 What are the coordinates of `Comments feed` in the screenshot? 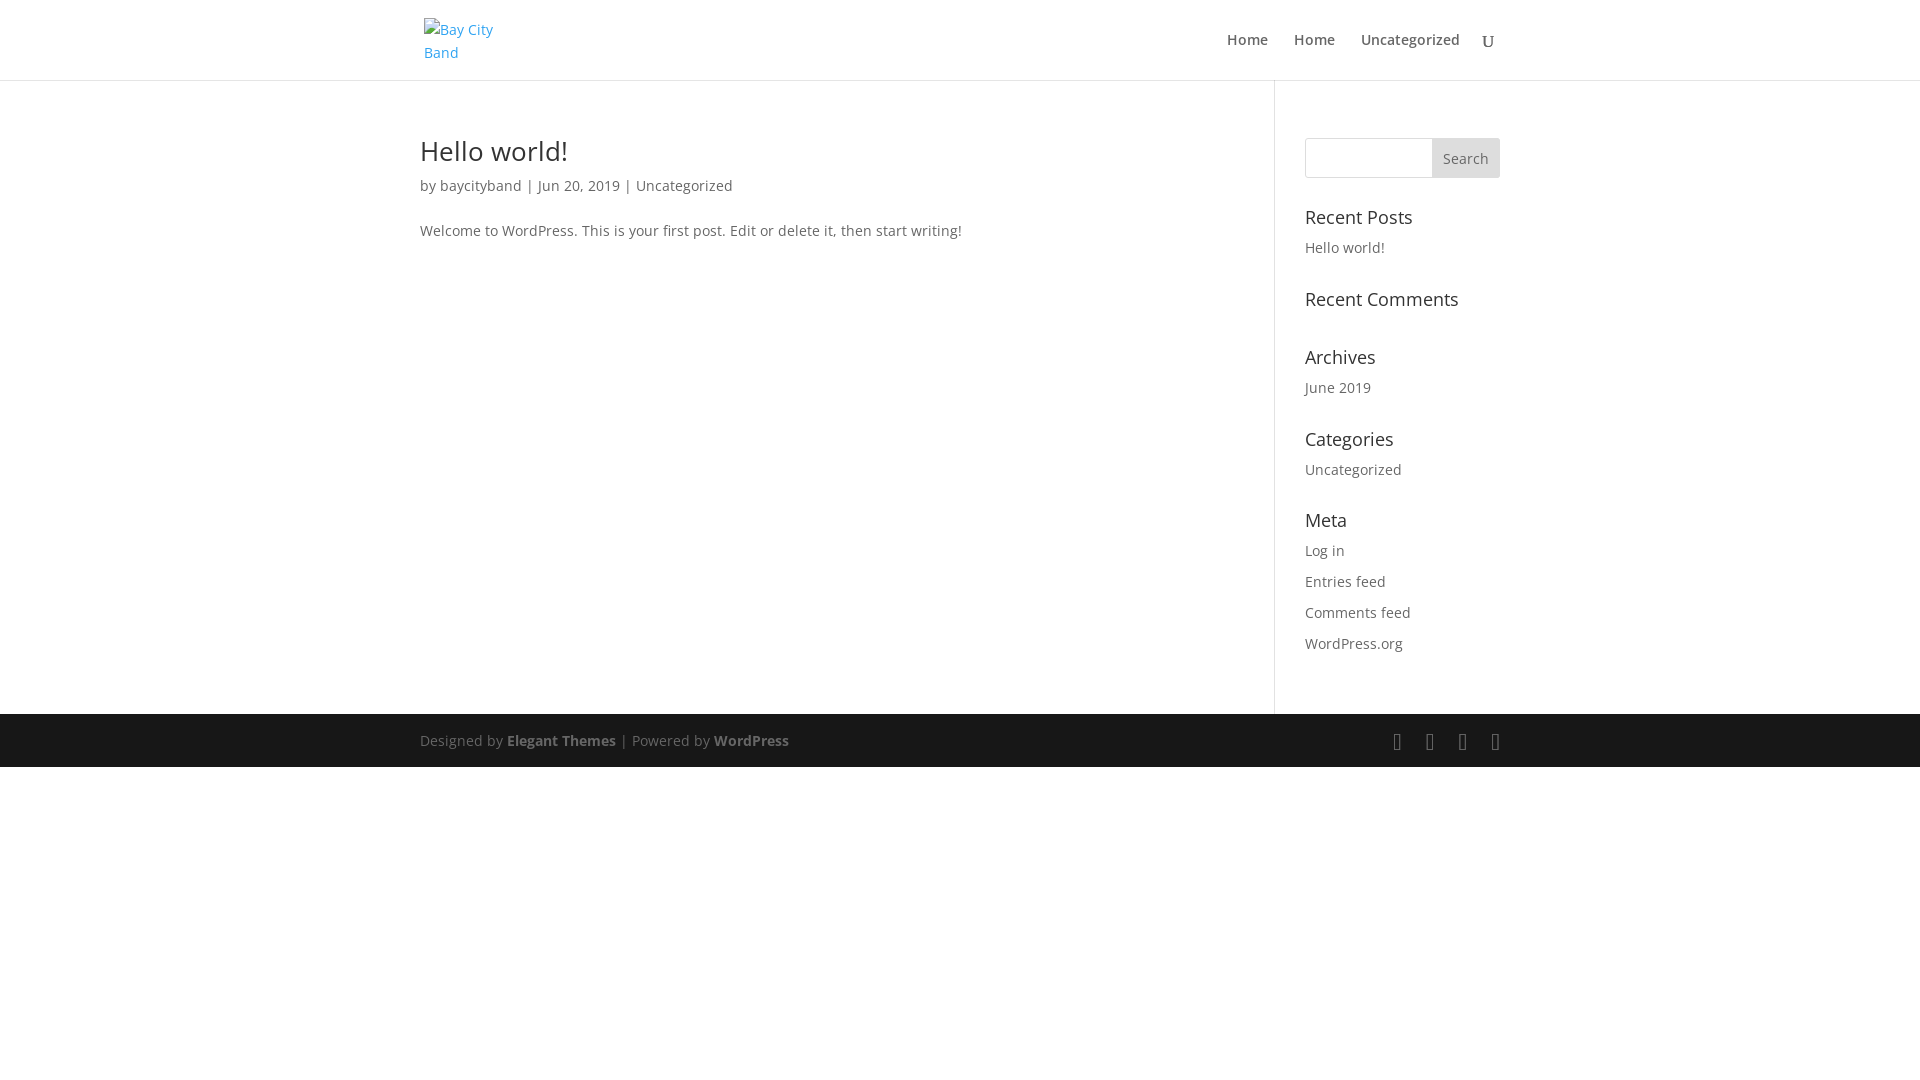 It's located at (1358, 612).